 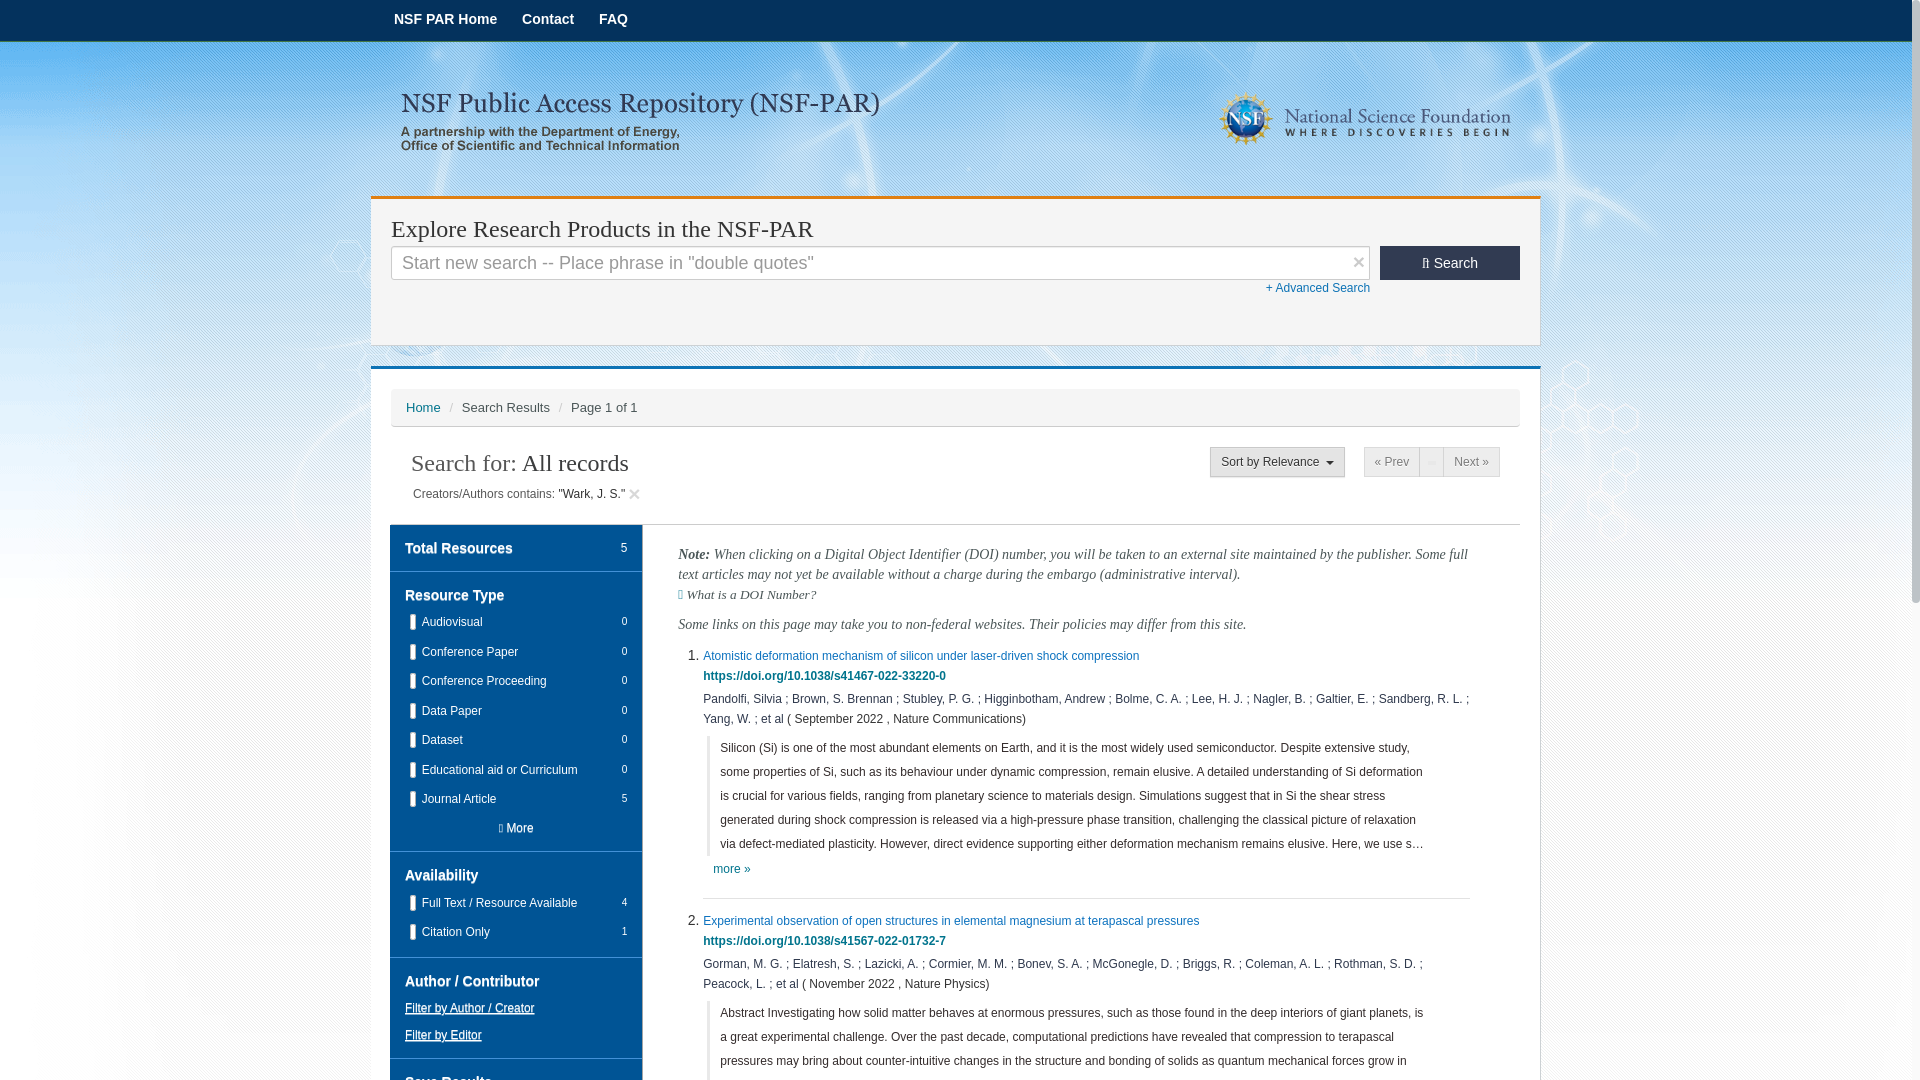 I want to click on NSF PAR Home, so click(x=444, y=18).